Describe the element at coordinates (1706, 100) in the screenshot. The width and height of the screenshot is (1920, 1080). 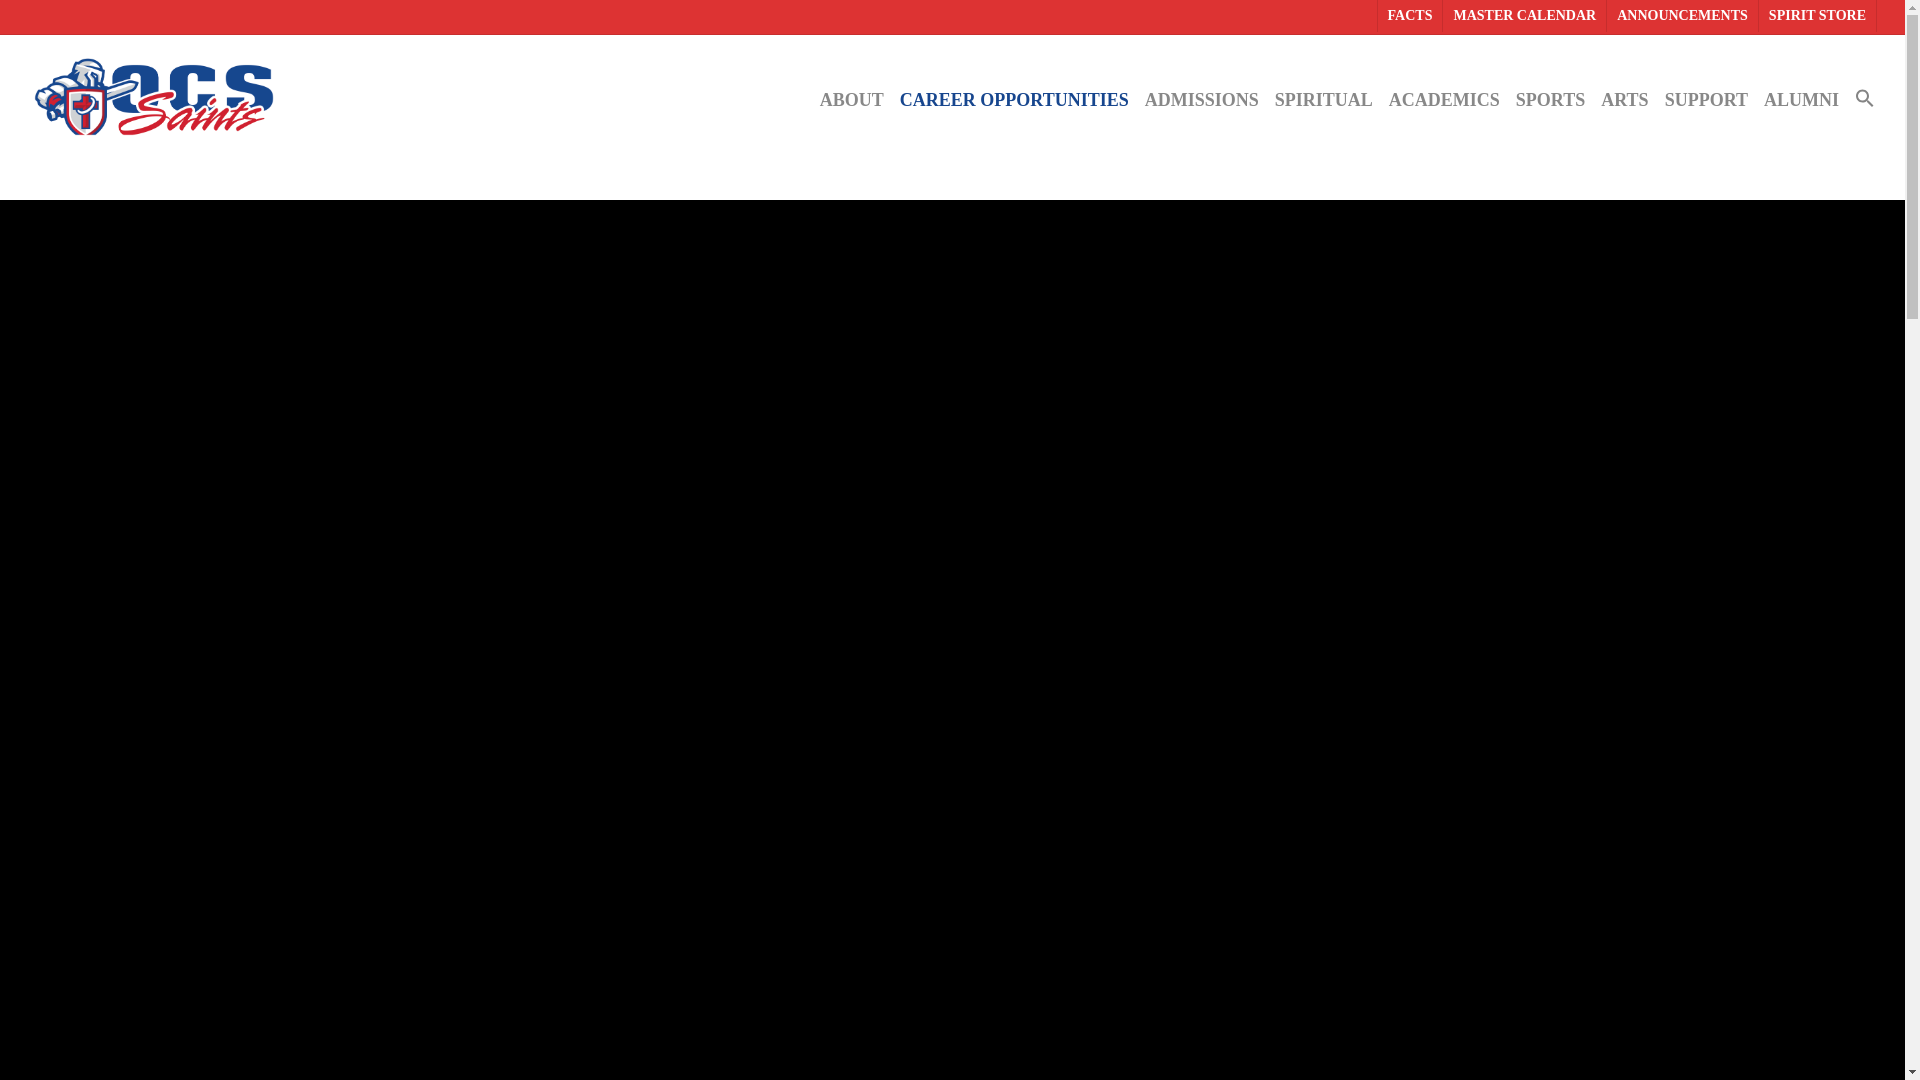
I see `SUPPORT` at that location.